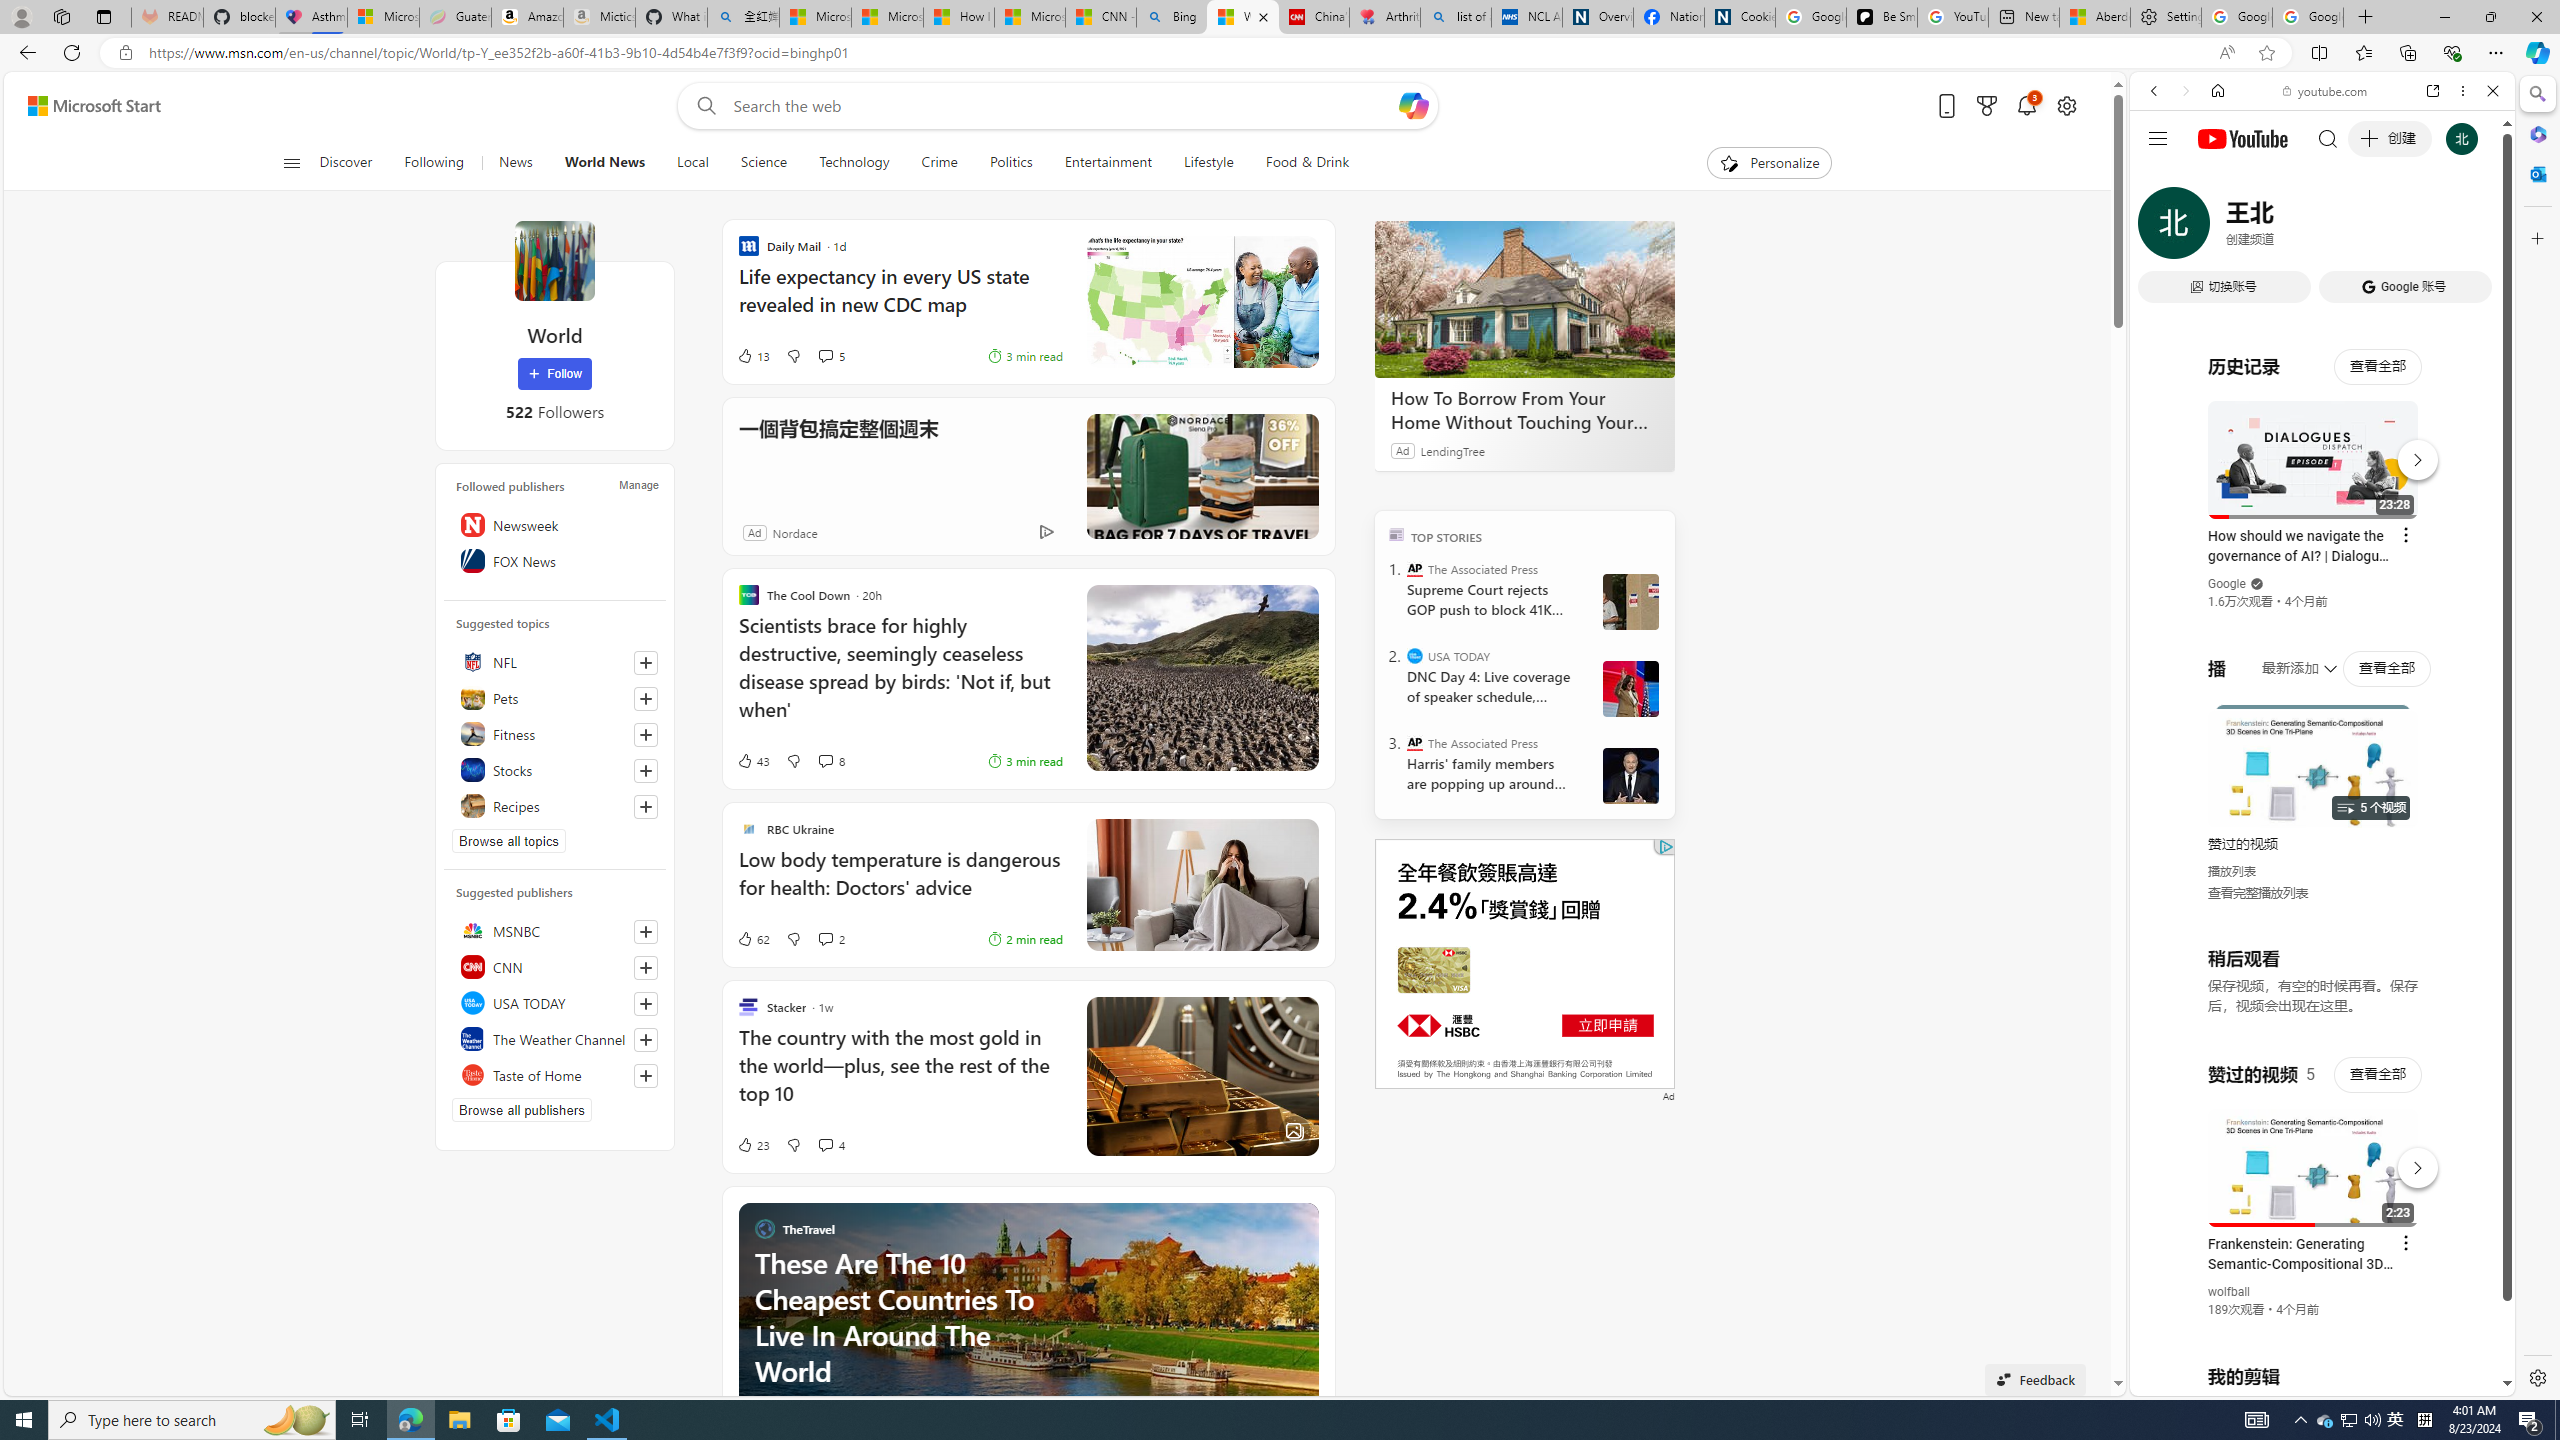  I want to click on Ad Choice, so click(1046, 532).